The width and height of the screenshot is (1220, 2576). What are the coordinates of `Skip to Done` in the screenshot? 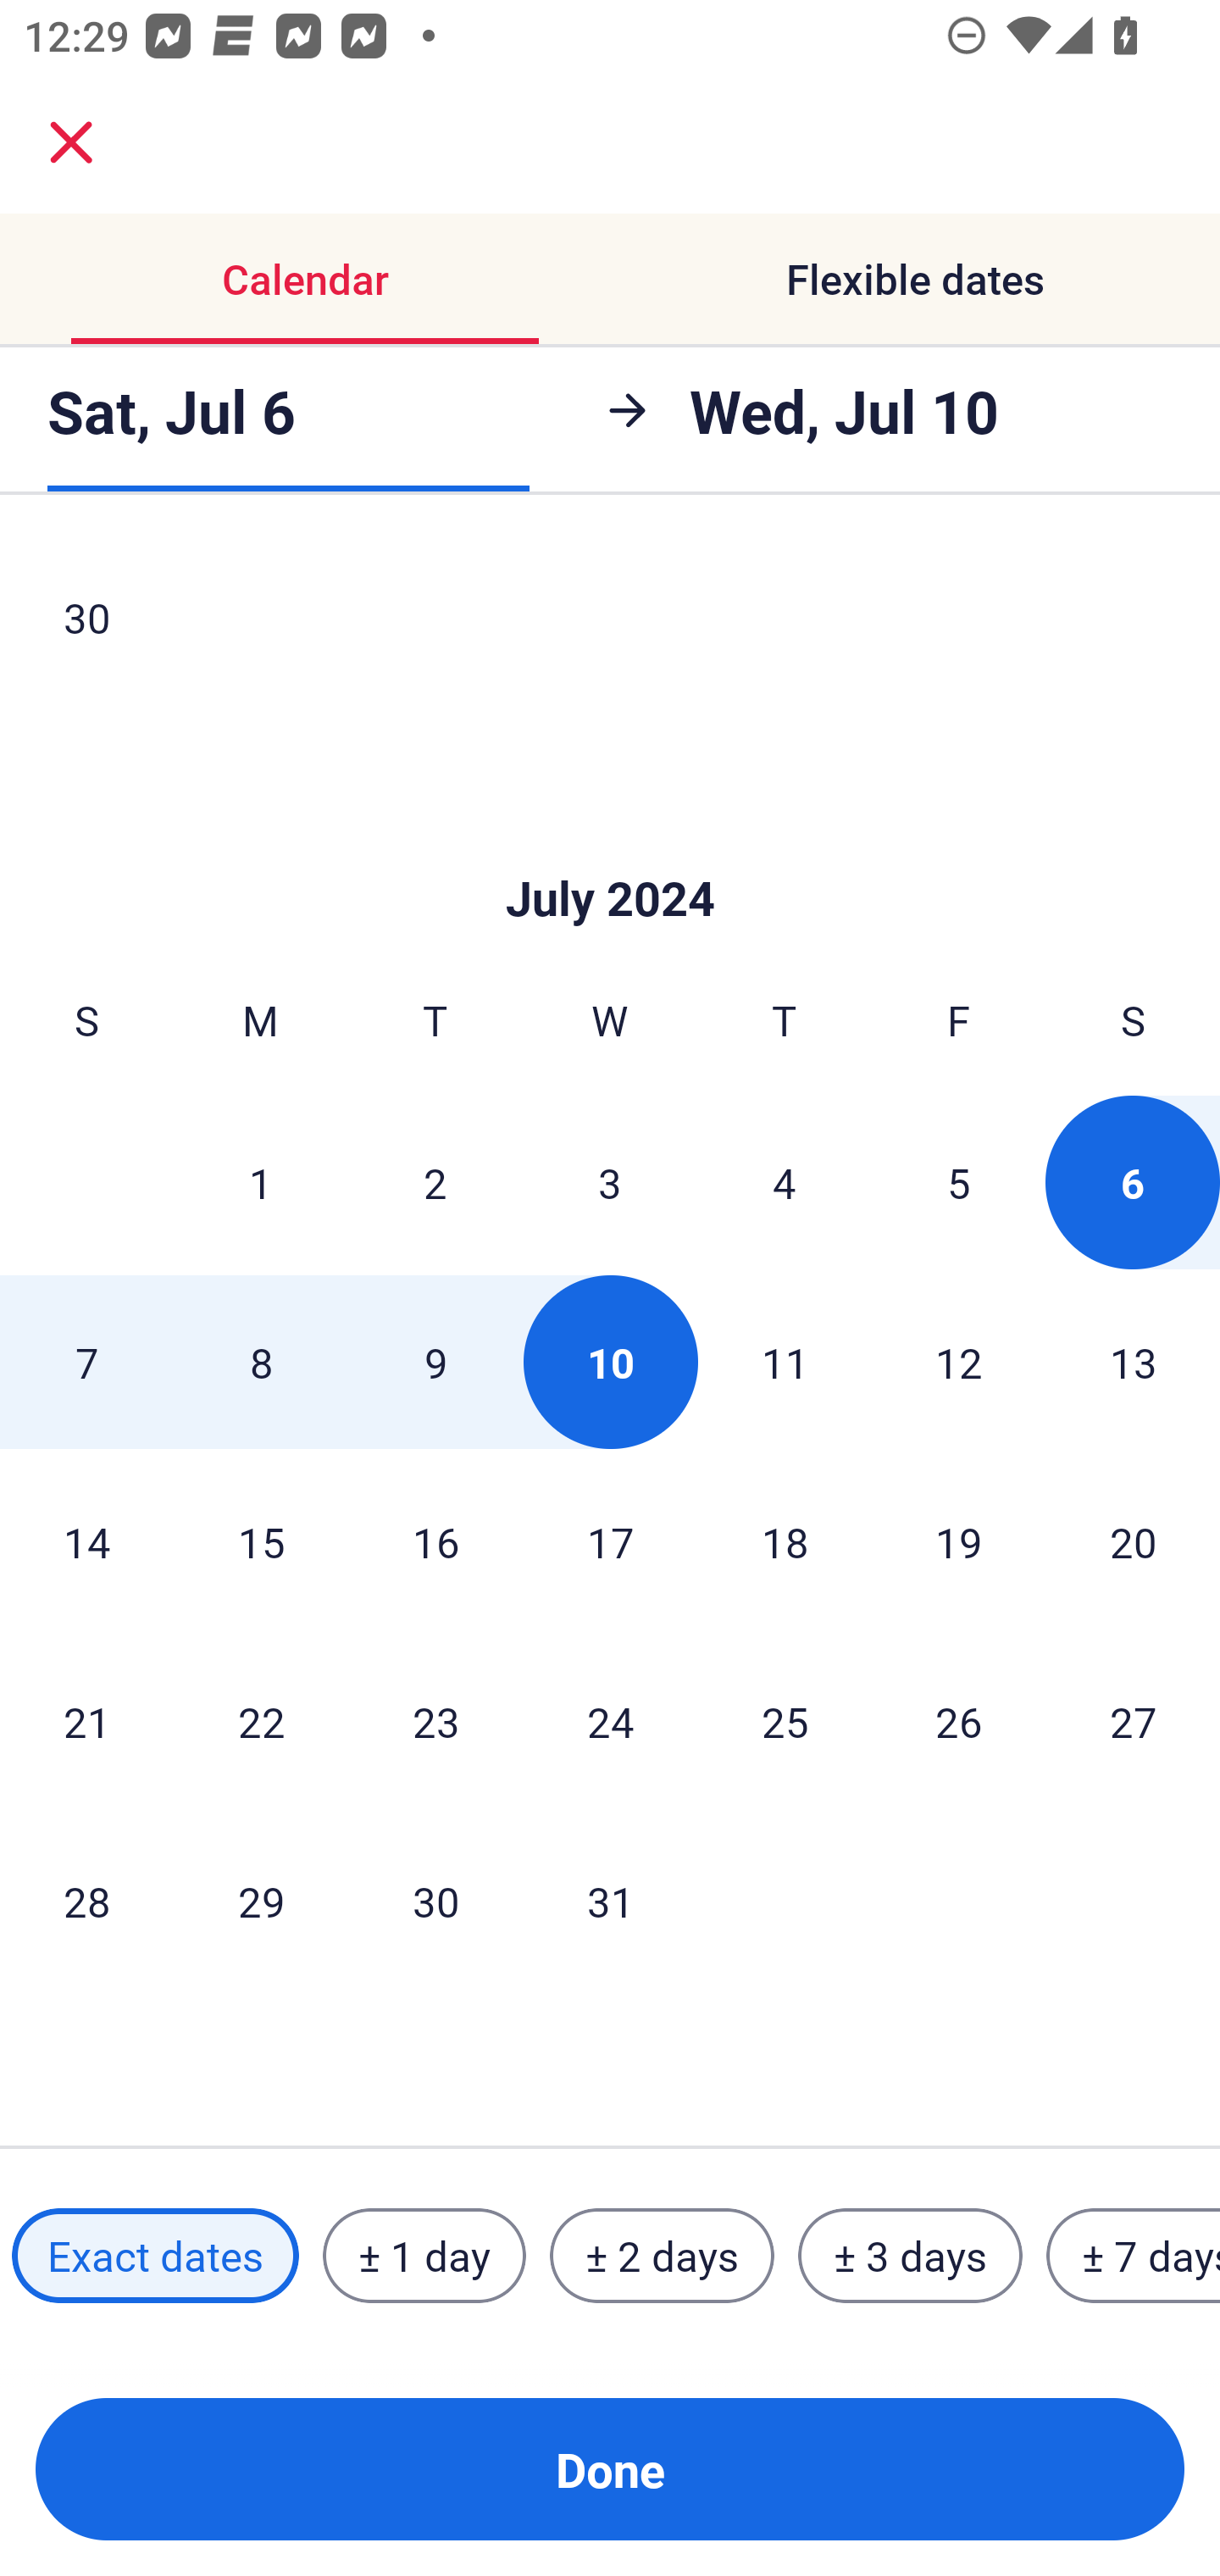 It's located at (610, 849).